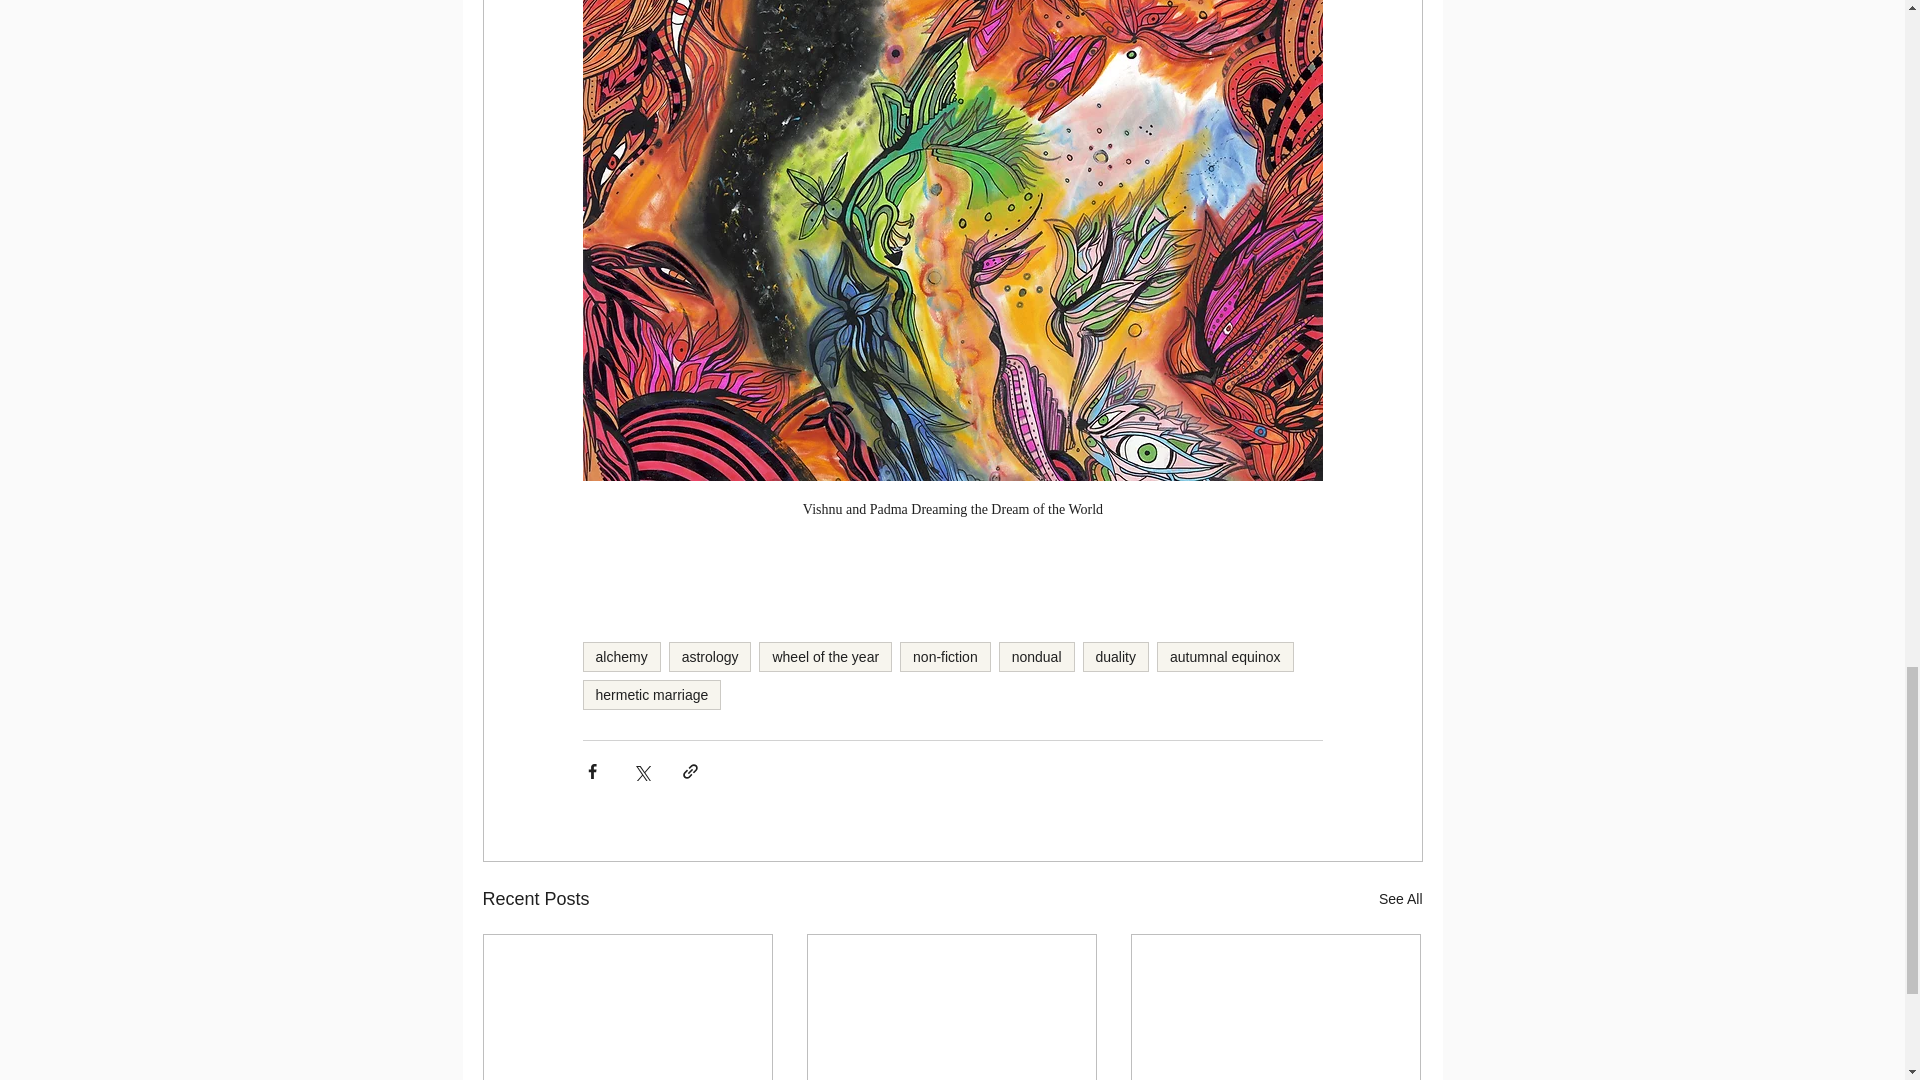  I want to click on wheel of the year, so click(825, 656).